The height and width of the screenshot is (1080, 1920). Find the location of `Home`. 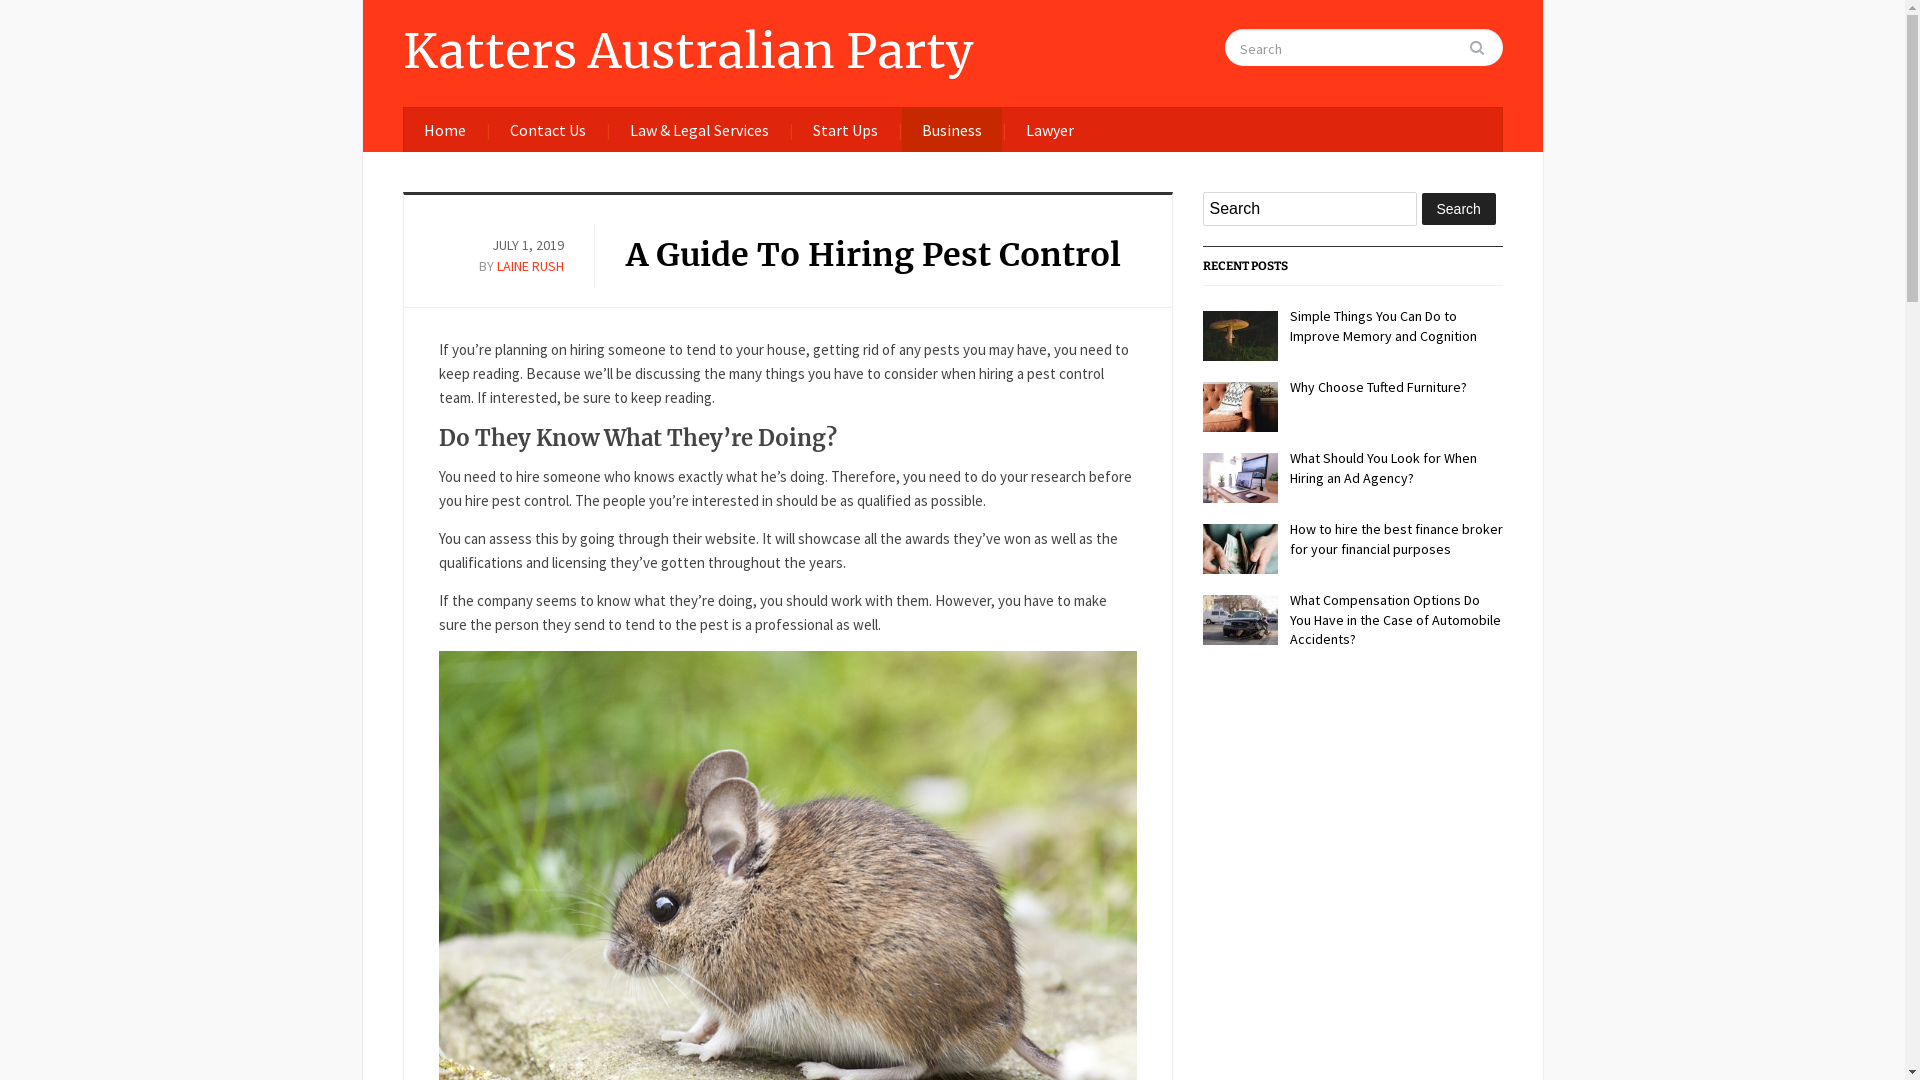

Home is located at coordinates (445, 130).